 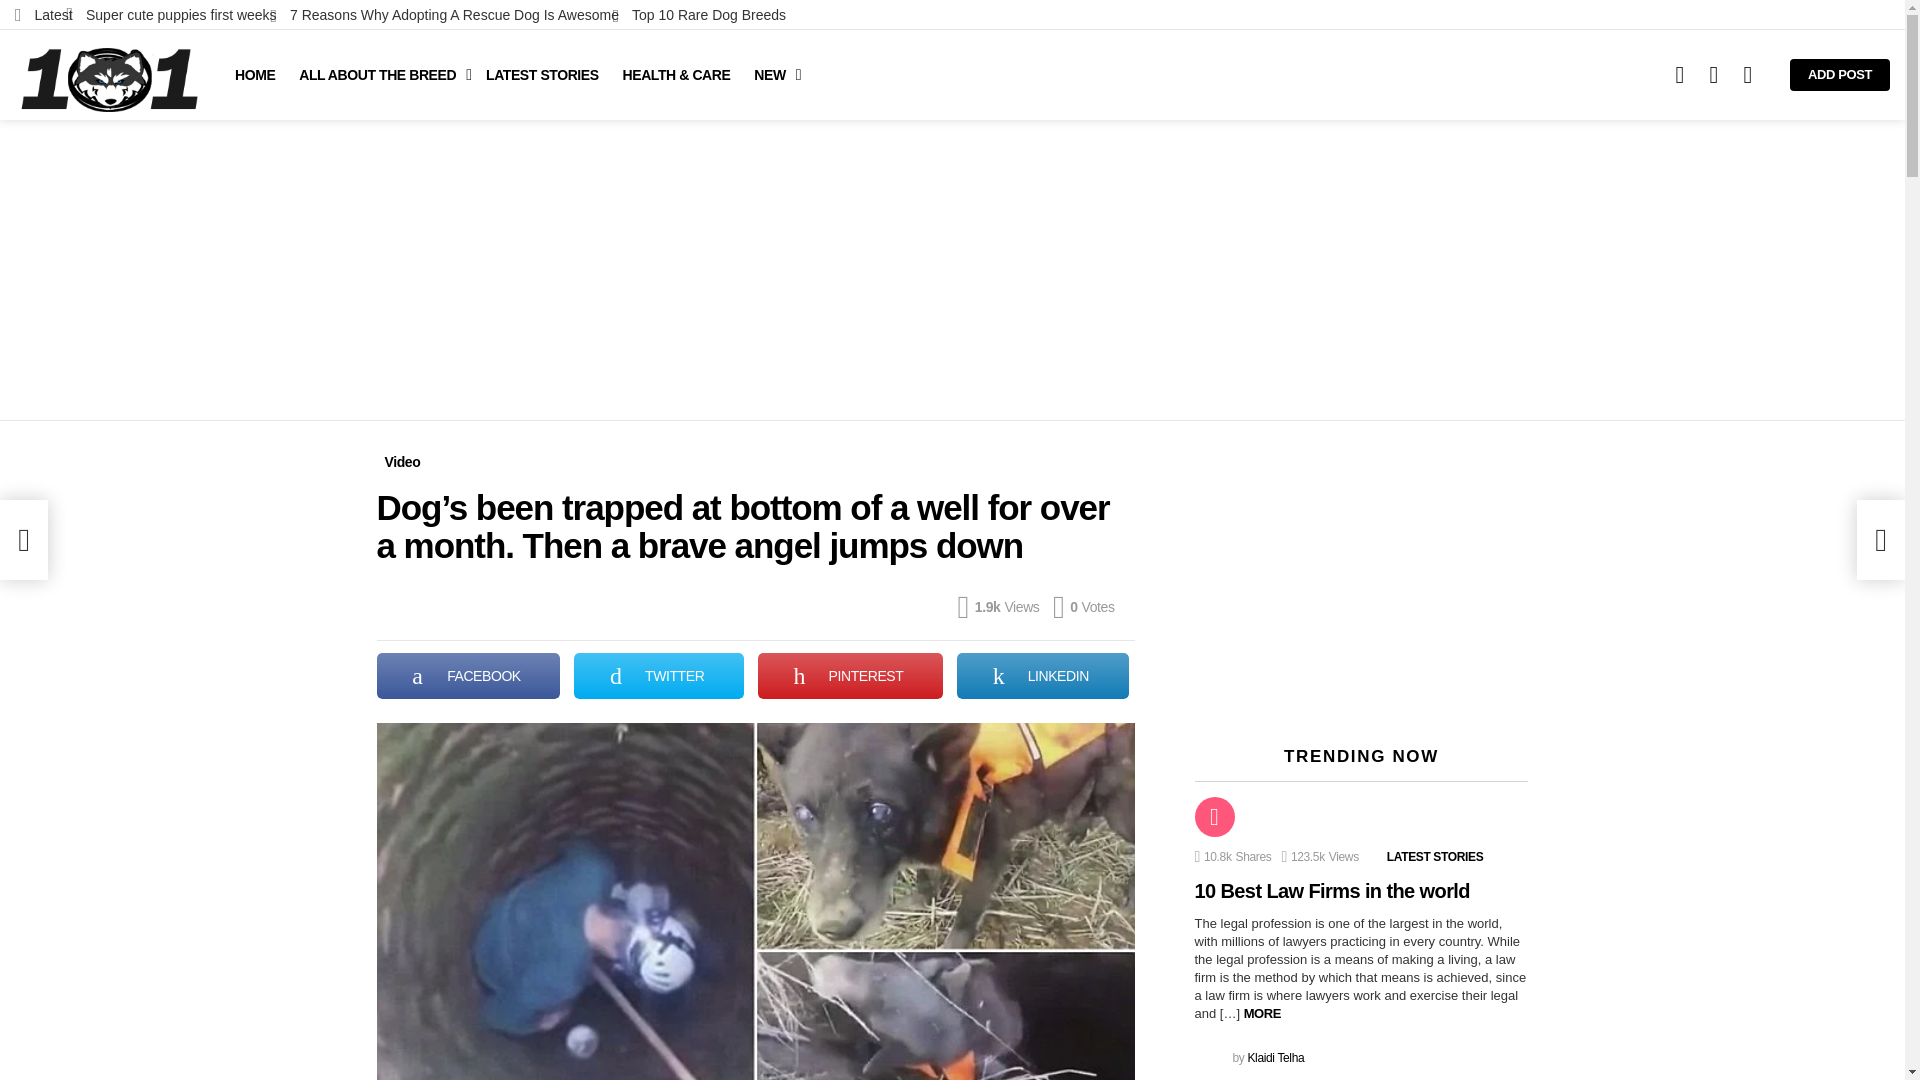 I want to click on Share on Facebook, so click(x=468, y=676).